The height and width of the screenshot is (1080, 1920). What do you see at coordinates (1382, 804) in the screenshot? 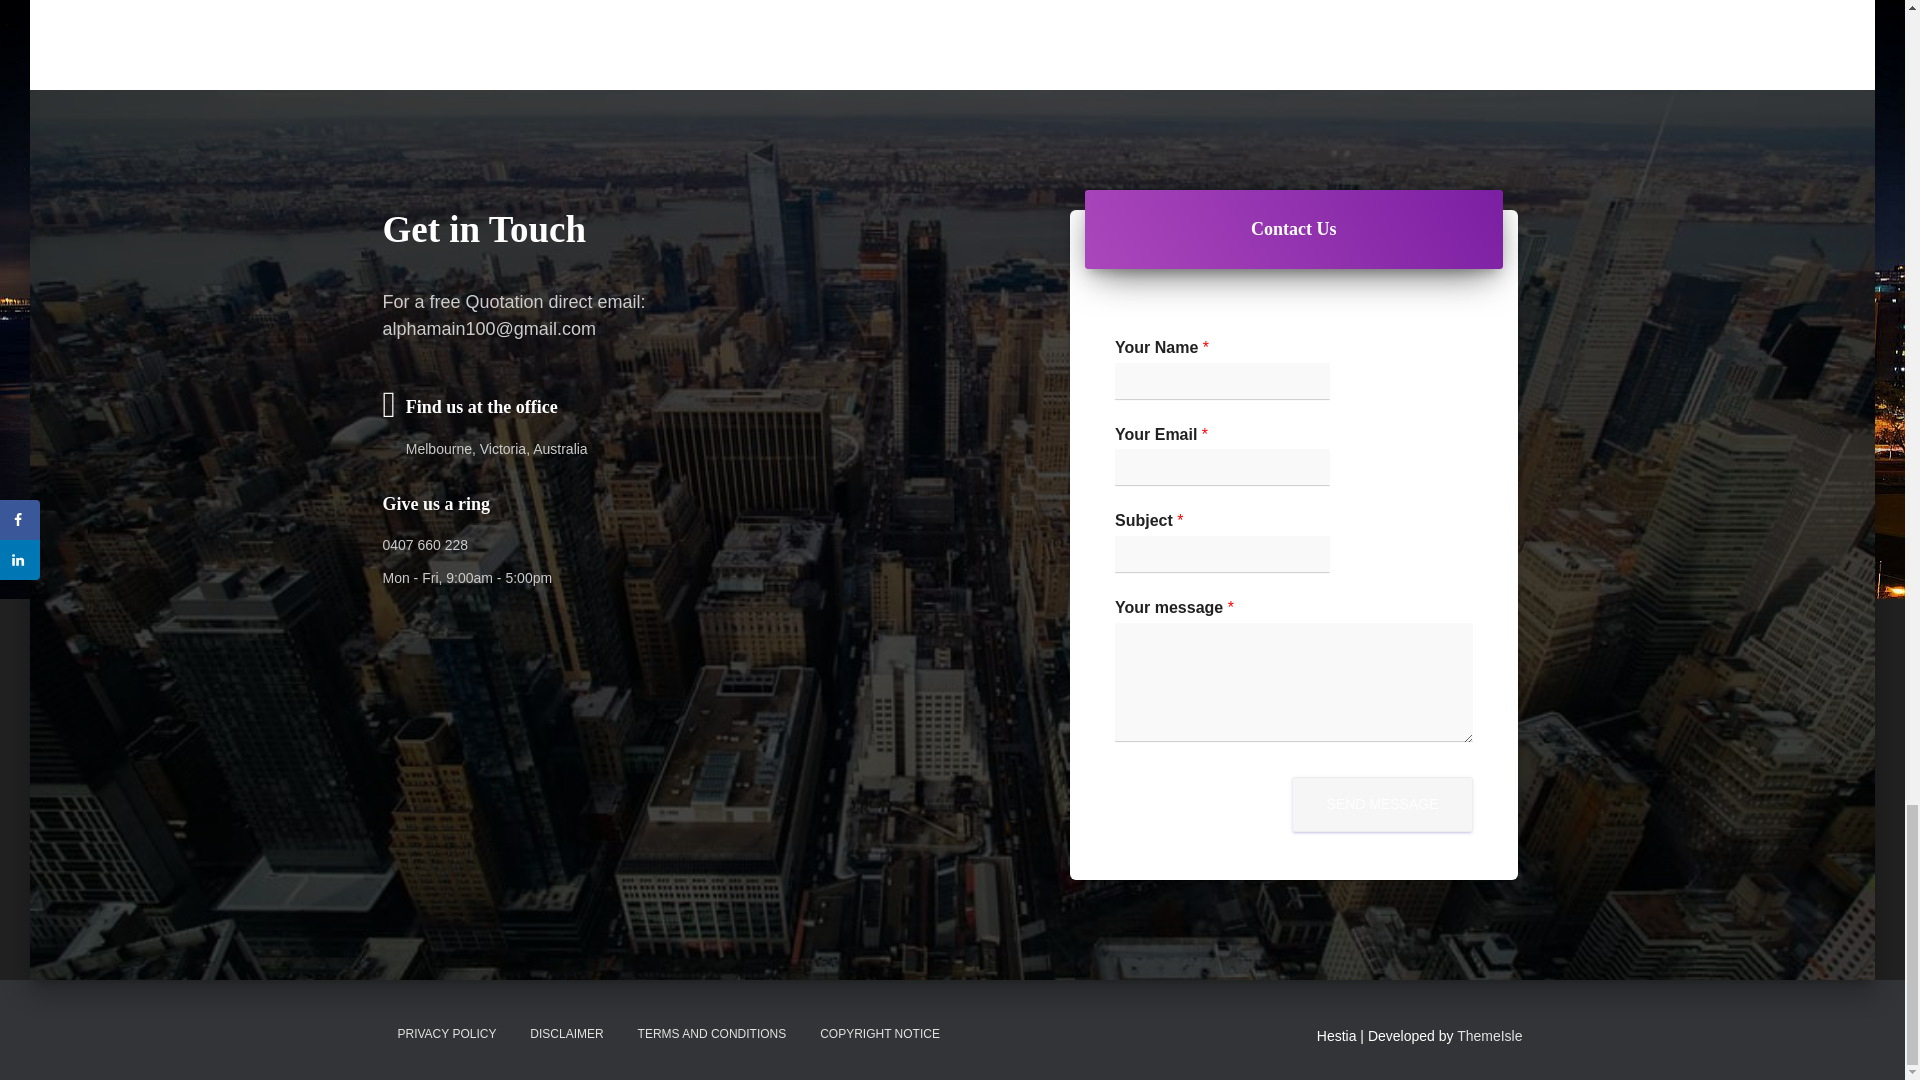
I see `SEND MESSAGE` at bounding box center [1382, 804].